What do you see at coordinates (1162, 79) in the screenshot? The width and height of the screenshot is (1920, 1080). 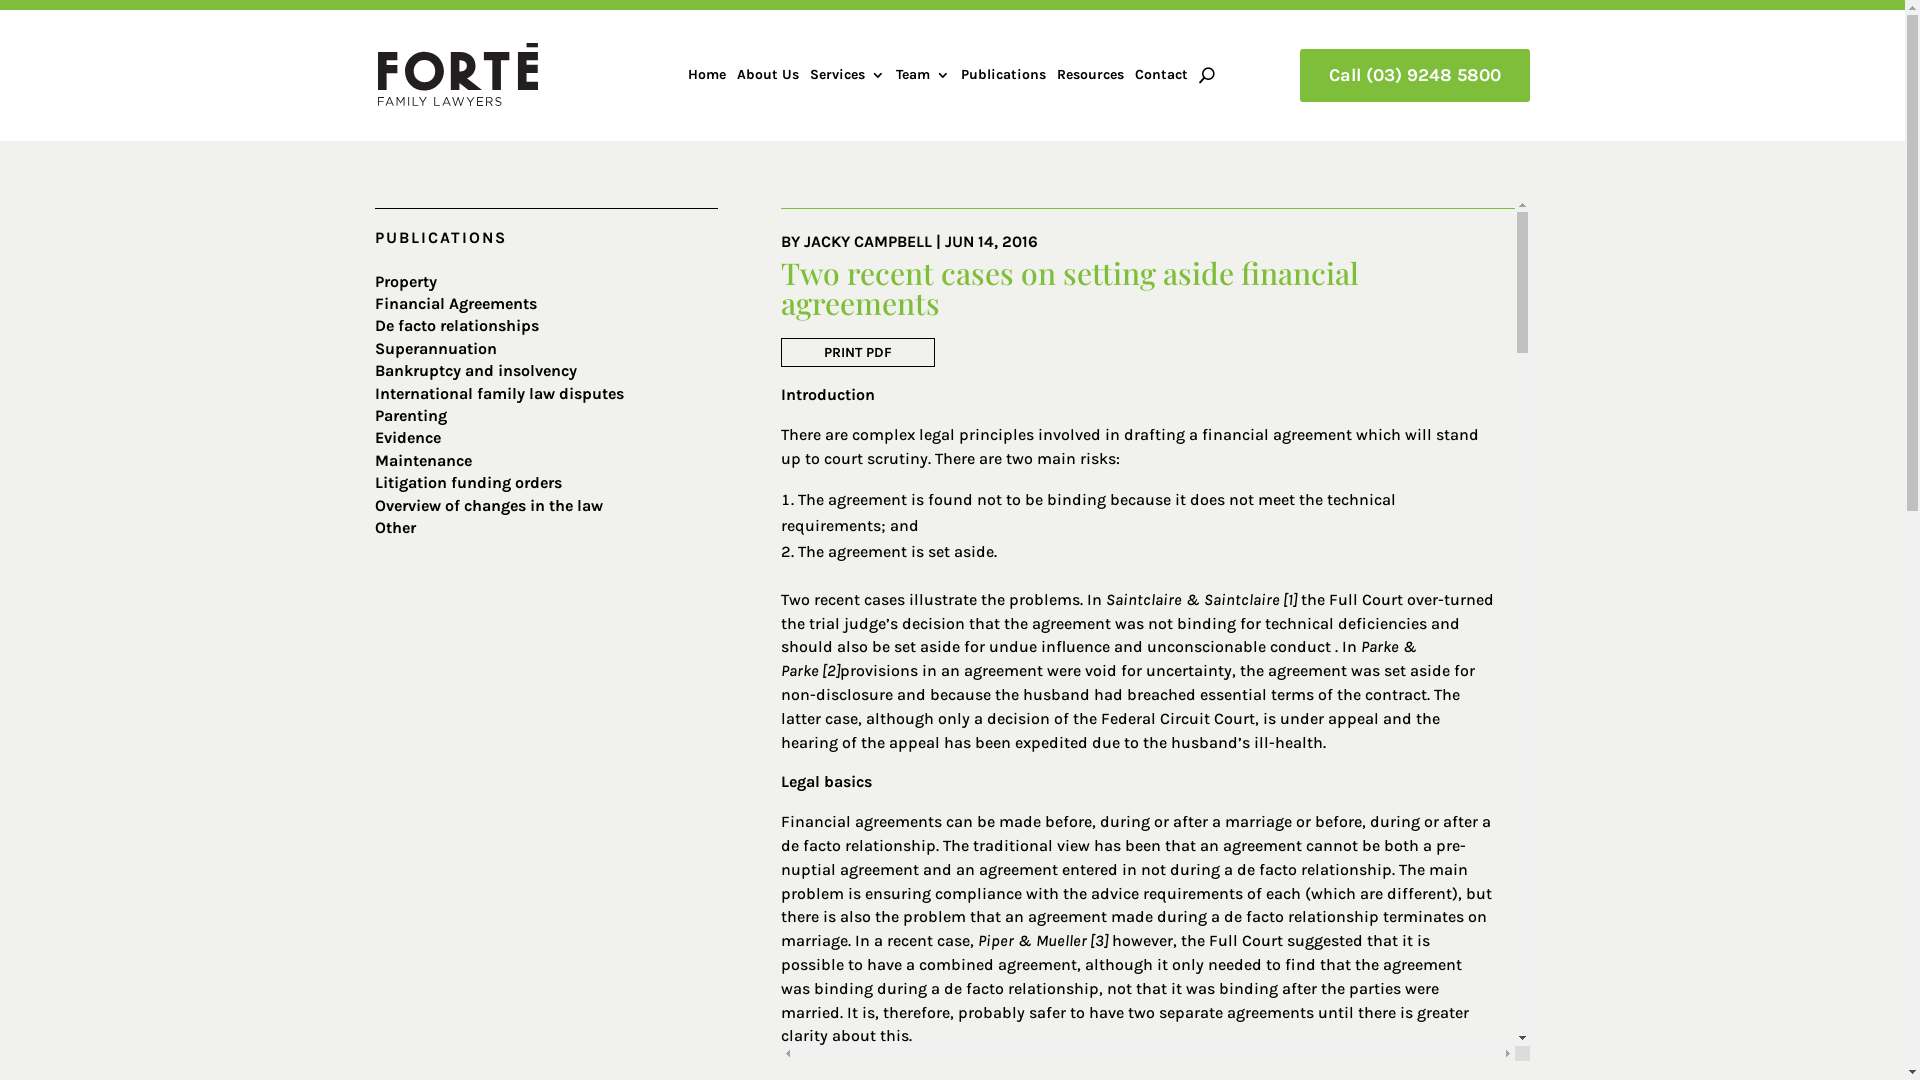 I see `Contact` at bounding box center [1162, 79].